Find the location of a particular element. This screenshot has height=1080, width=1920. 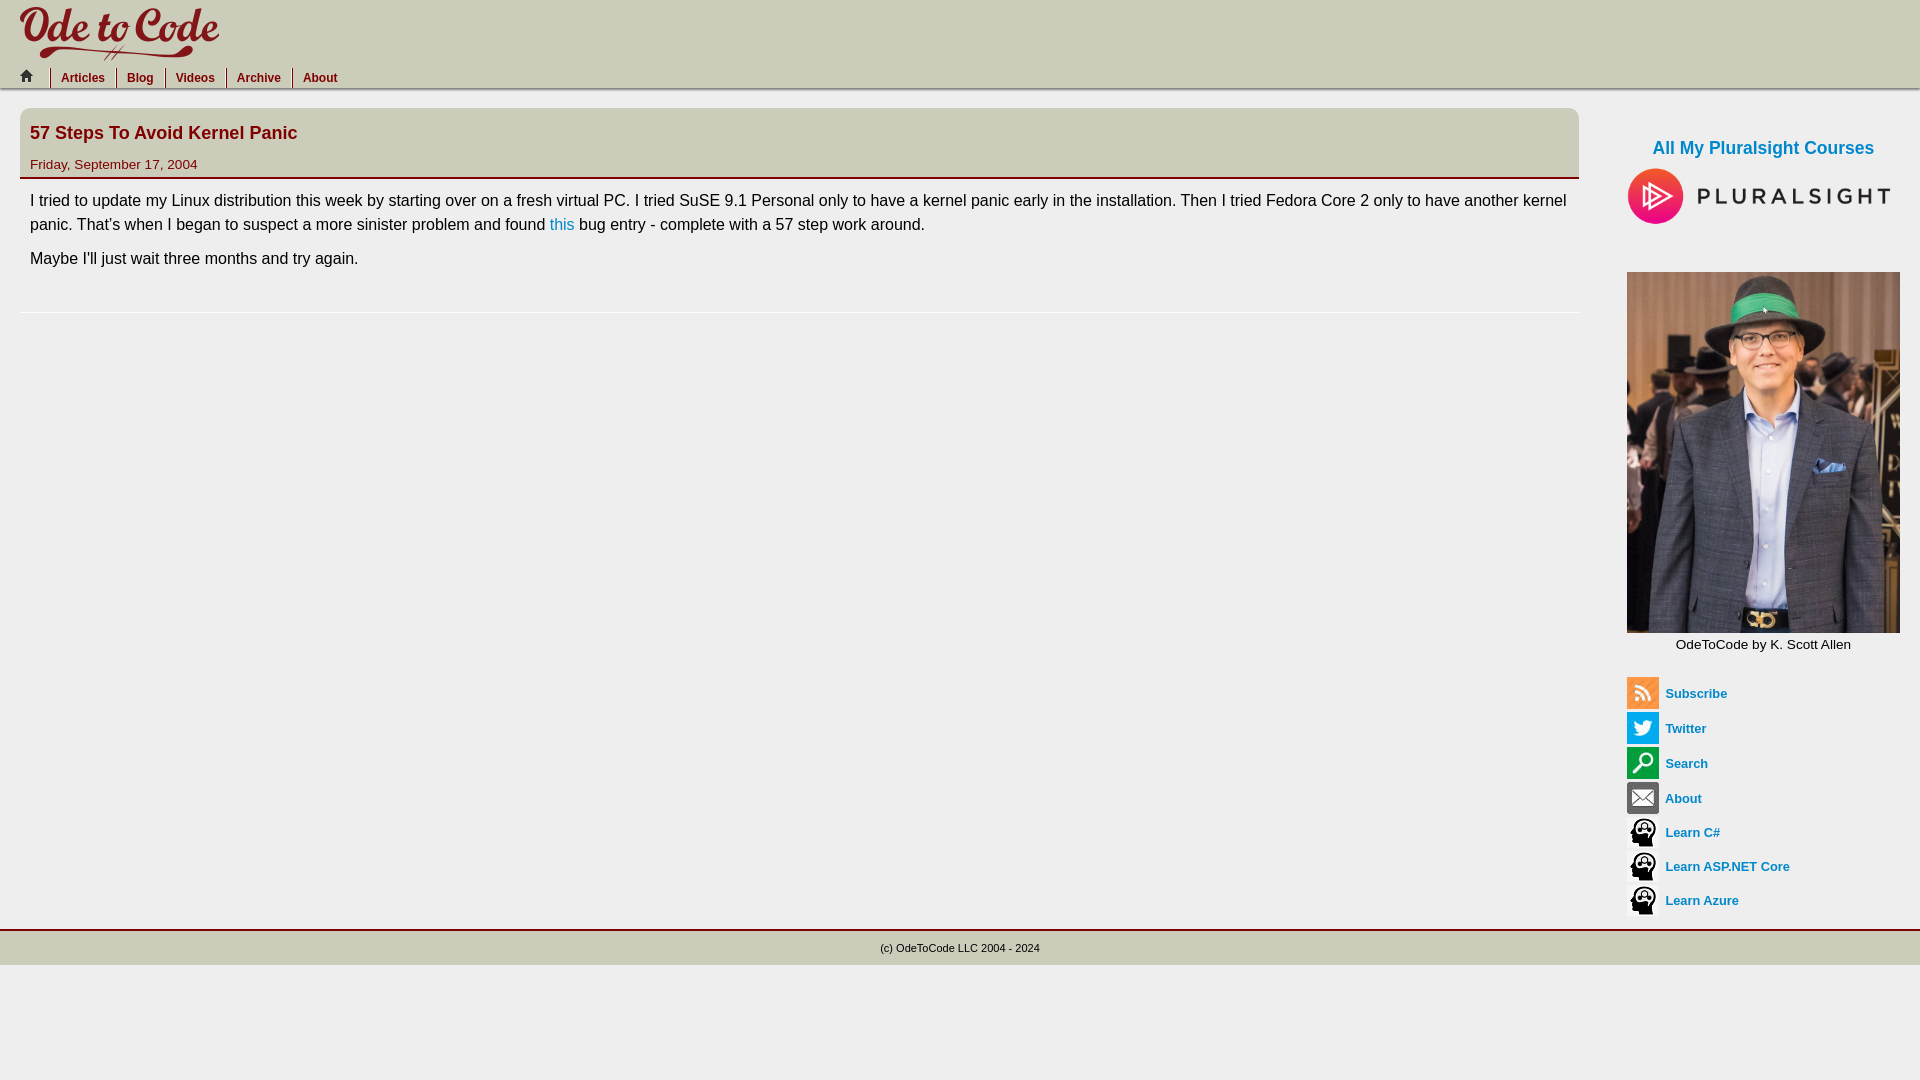

Twitter is located at coordinates (1666, 728).